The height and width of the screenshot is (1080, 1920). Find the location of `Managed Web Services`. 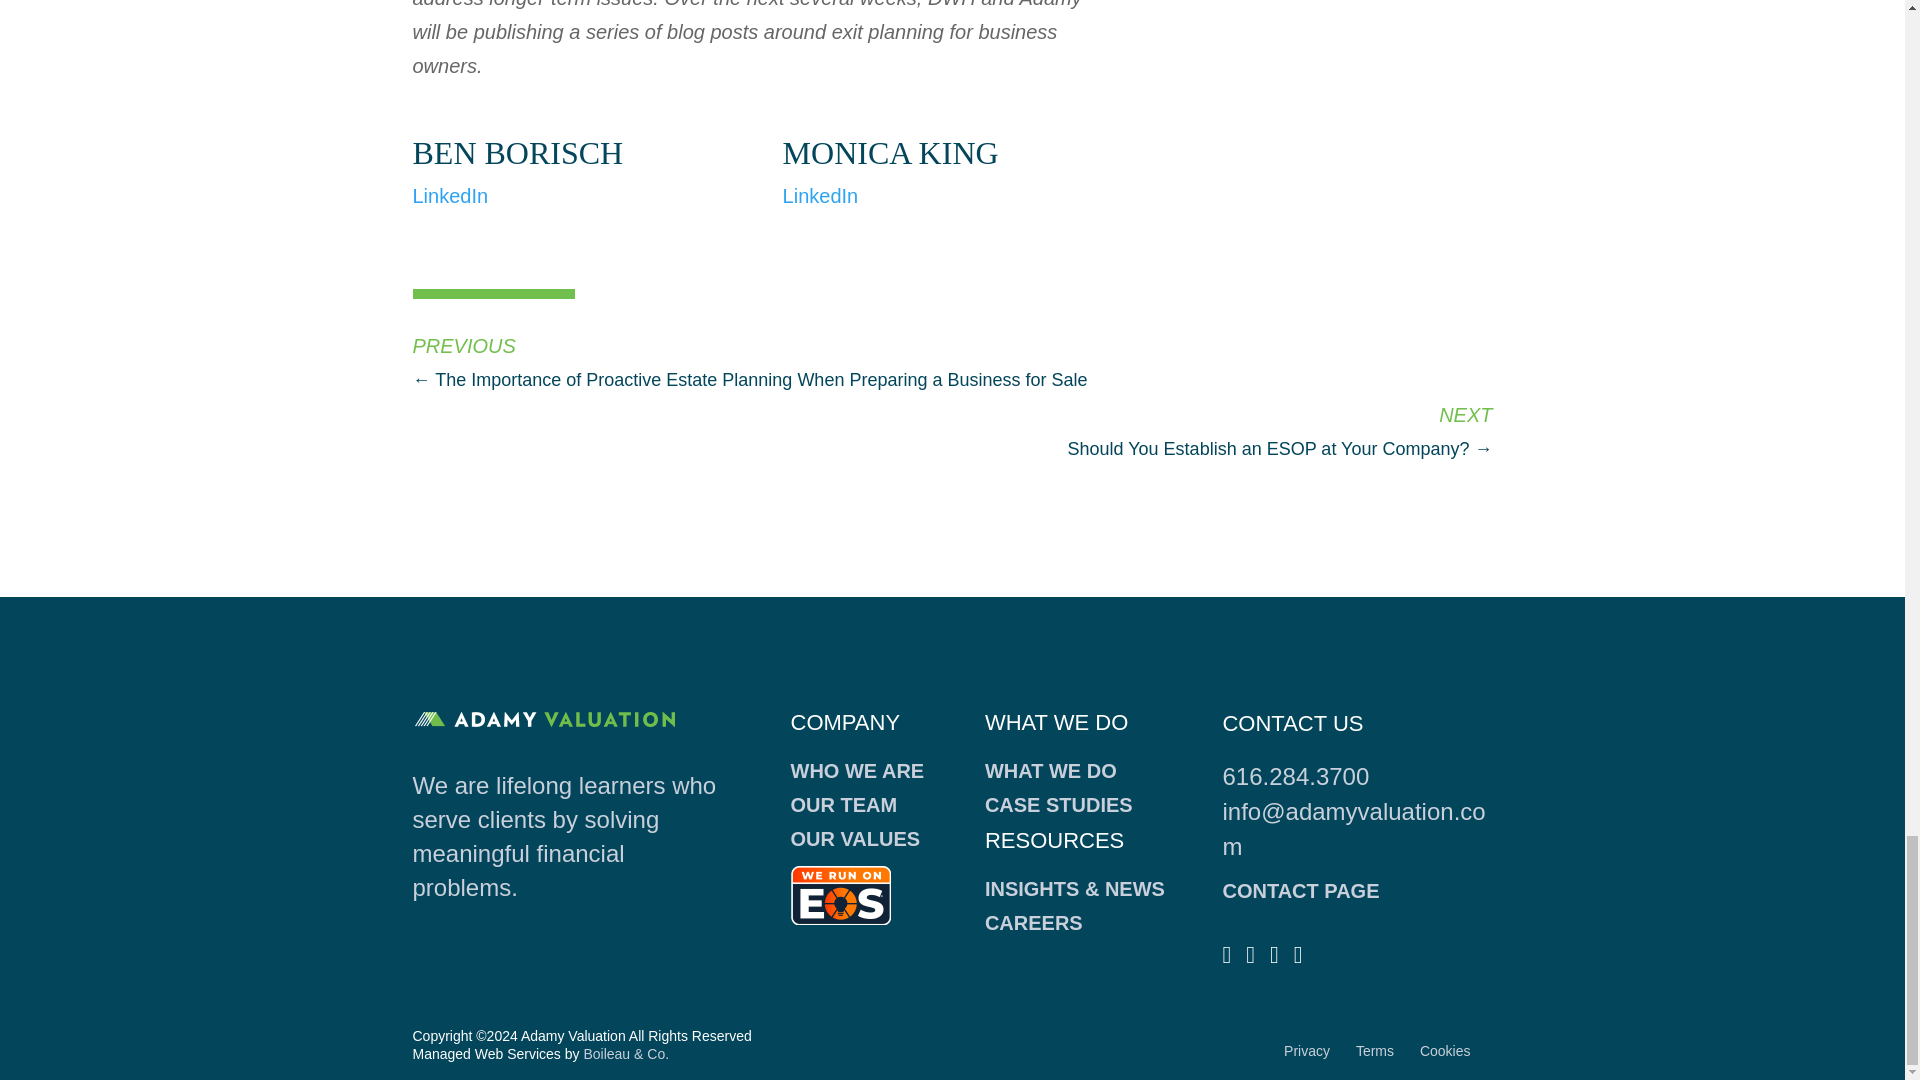

Managed Web Services is located at coordinates (626, 1054).